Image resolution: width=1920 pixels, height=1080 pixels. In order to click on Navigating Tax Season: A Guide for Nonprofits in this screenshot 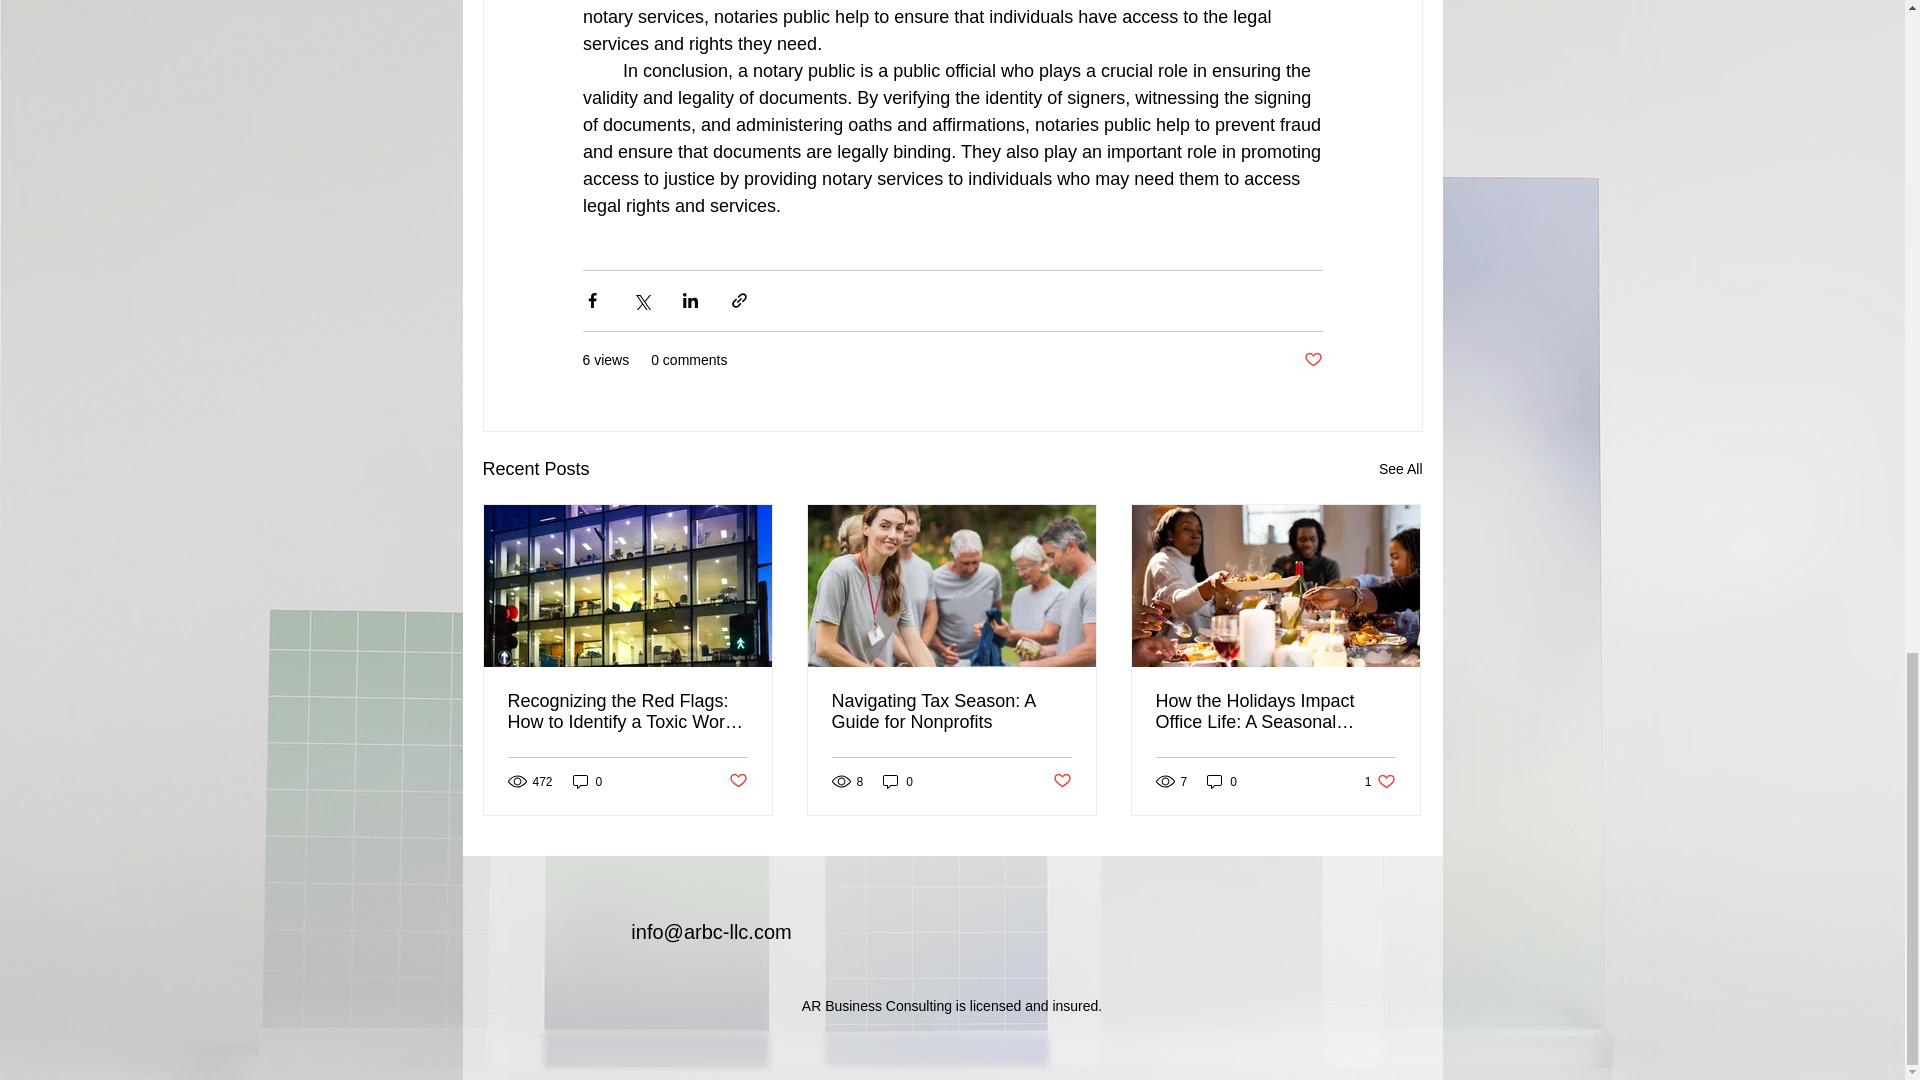, I will do `click(951, 712)`.